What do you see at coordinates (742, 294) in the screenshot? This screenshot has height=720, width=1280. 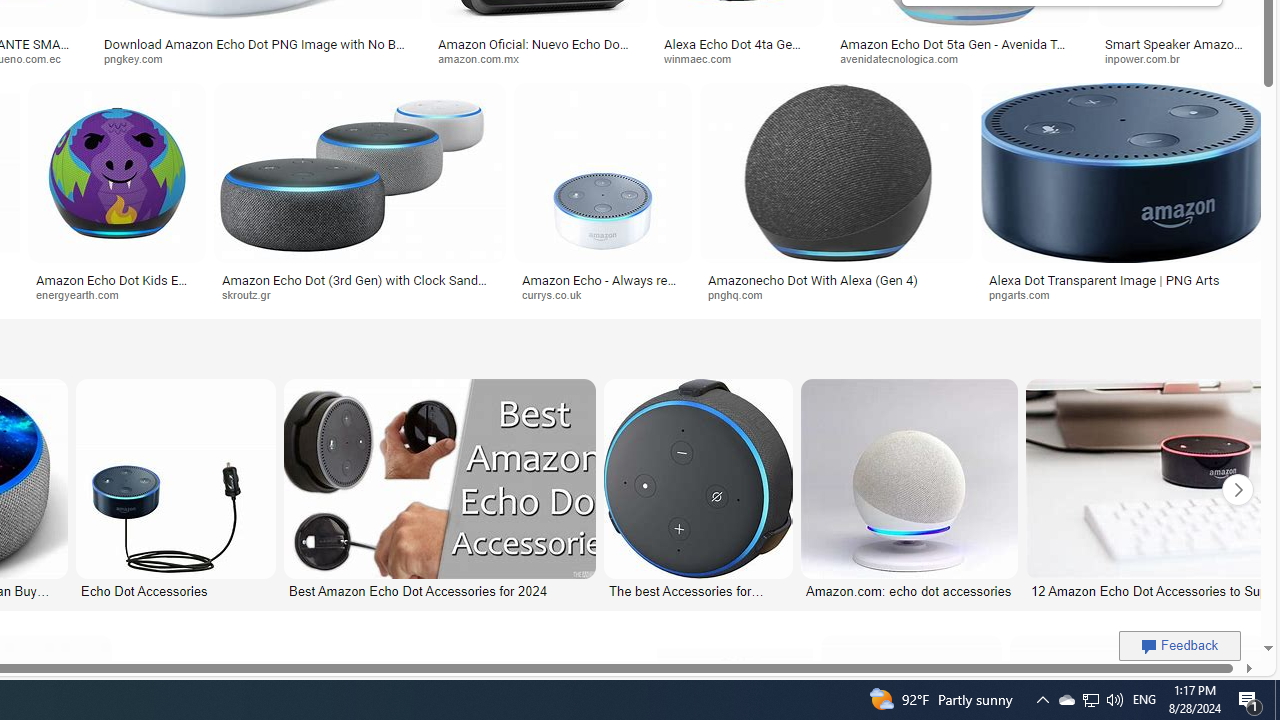 I see `pnghq.com` at bounding box center [742, 294].